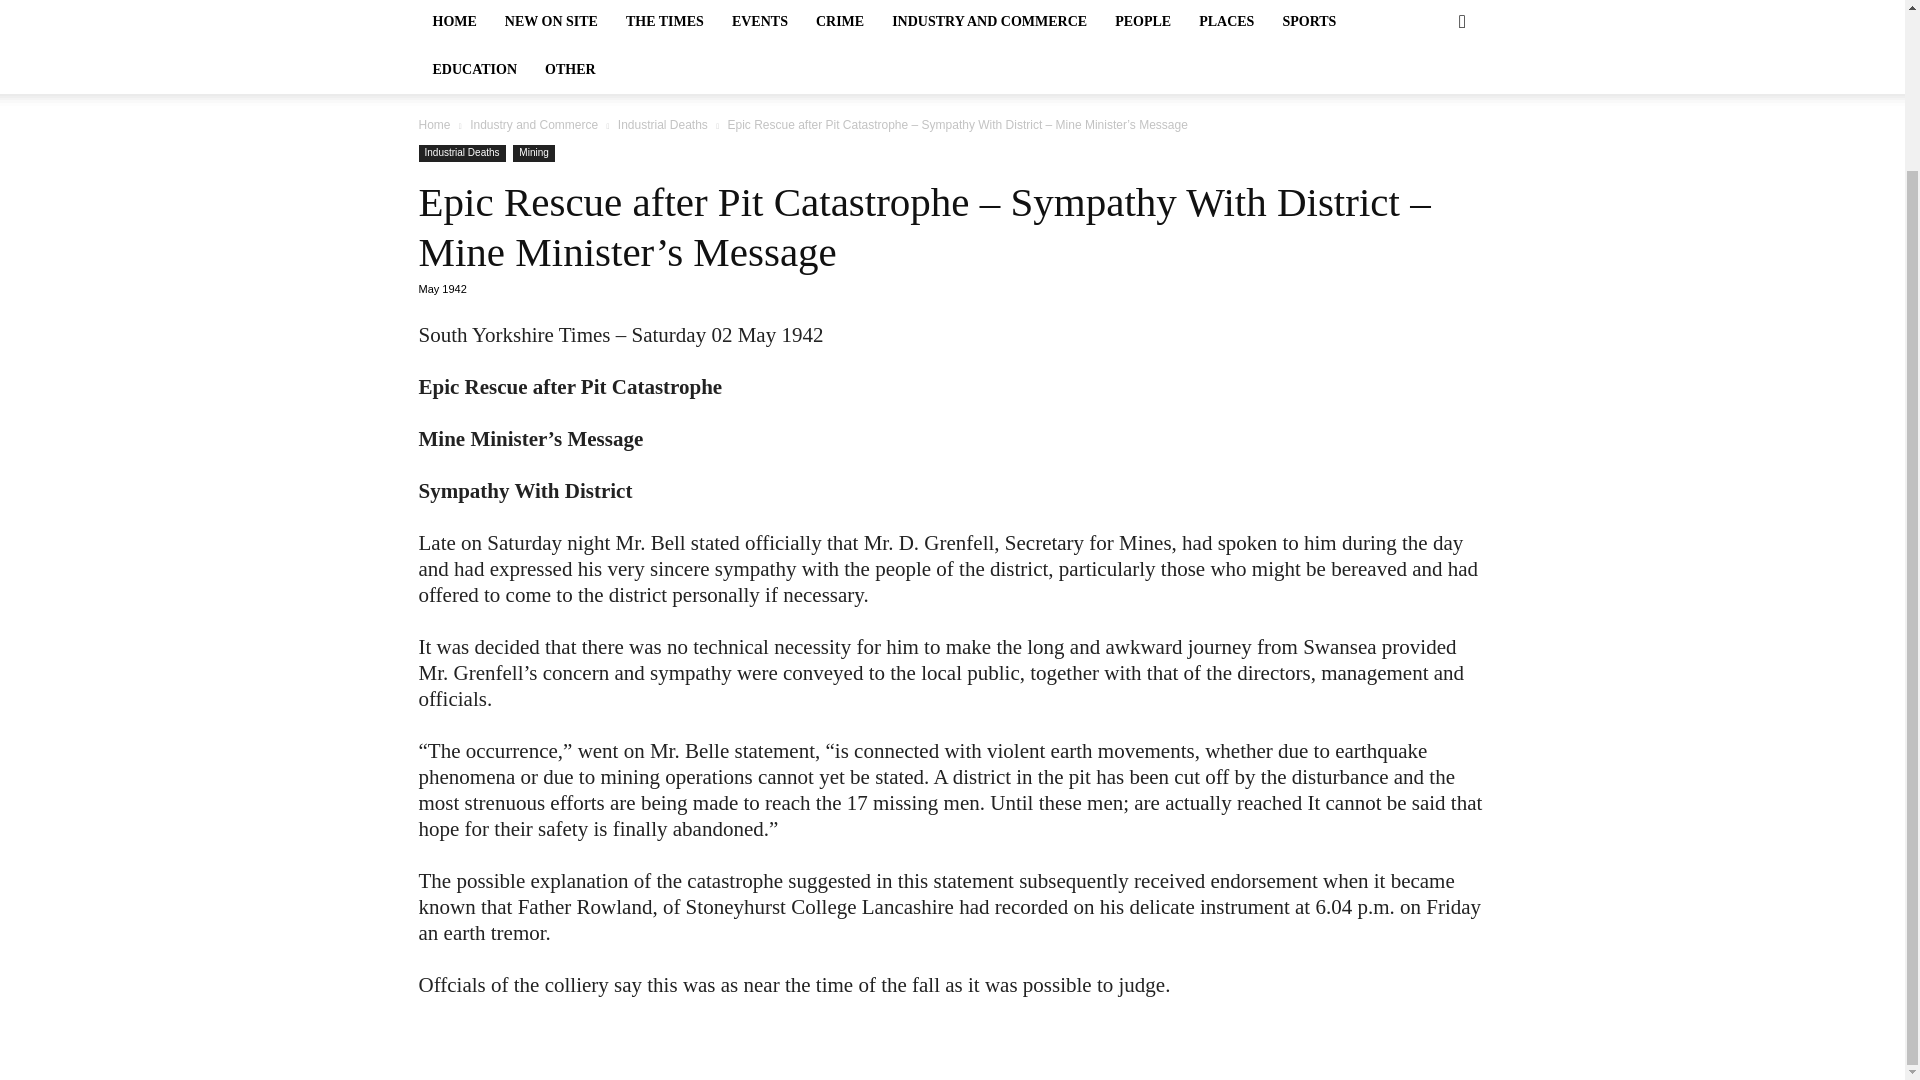 The height and width of the screenshot is (1080, 1920). Describe the element at coordinates (663, 124) in the screenshot. I see `View all posts in Industrial Deaths` at that location.